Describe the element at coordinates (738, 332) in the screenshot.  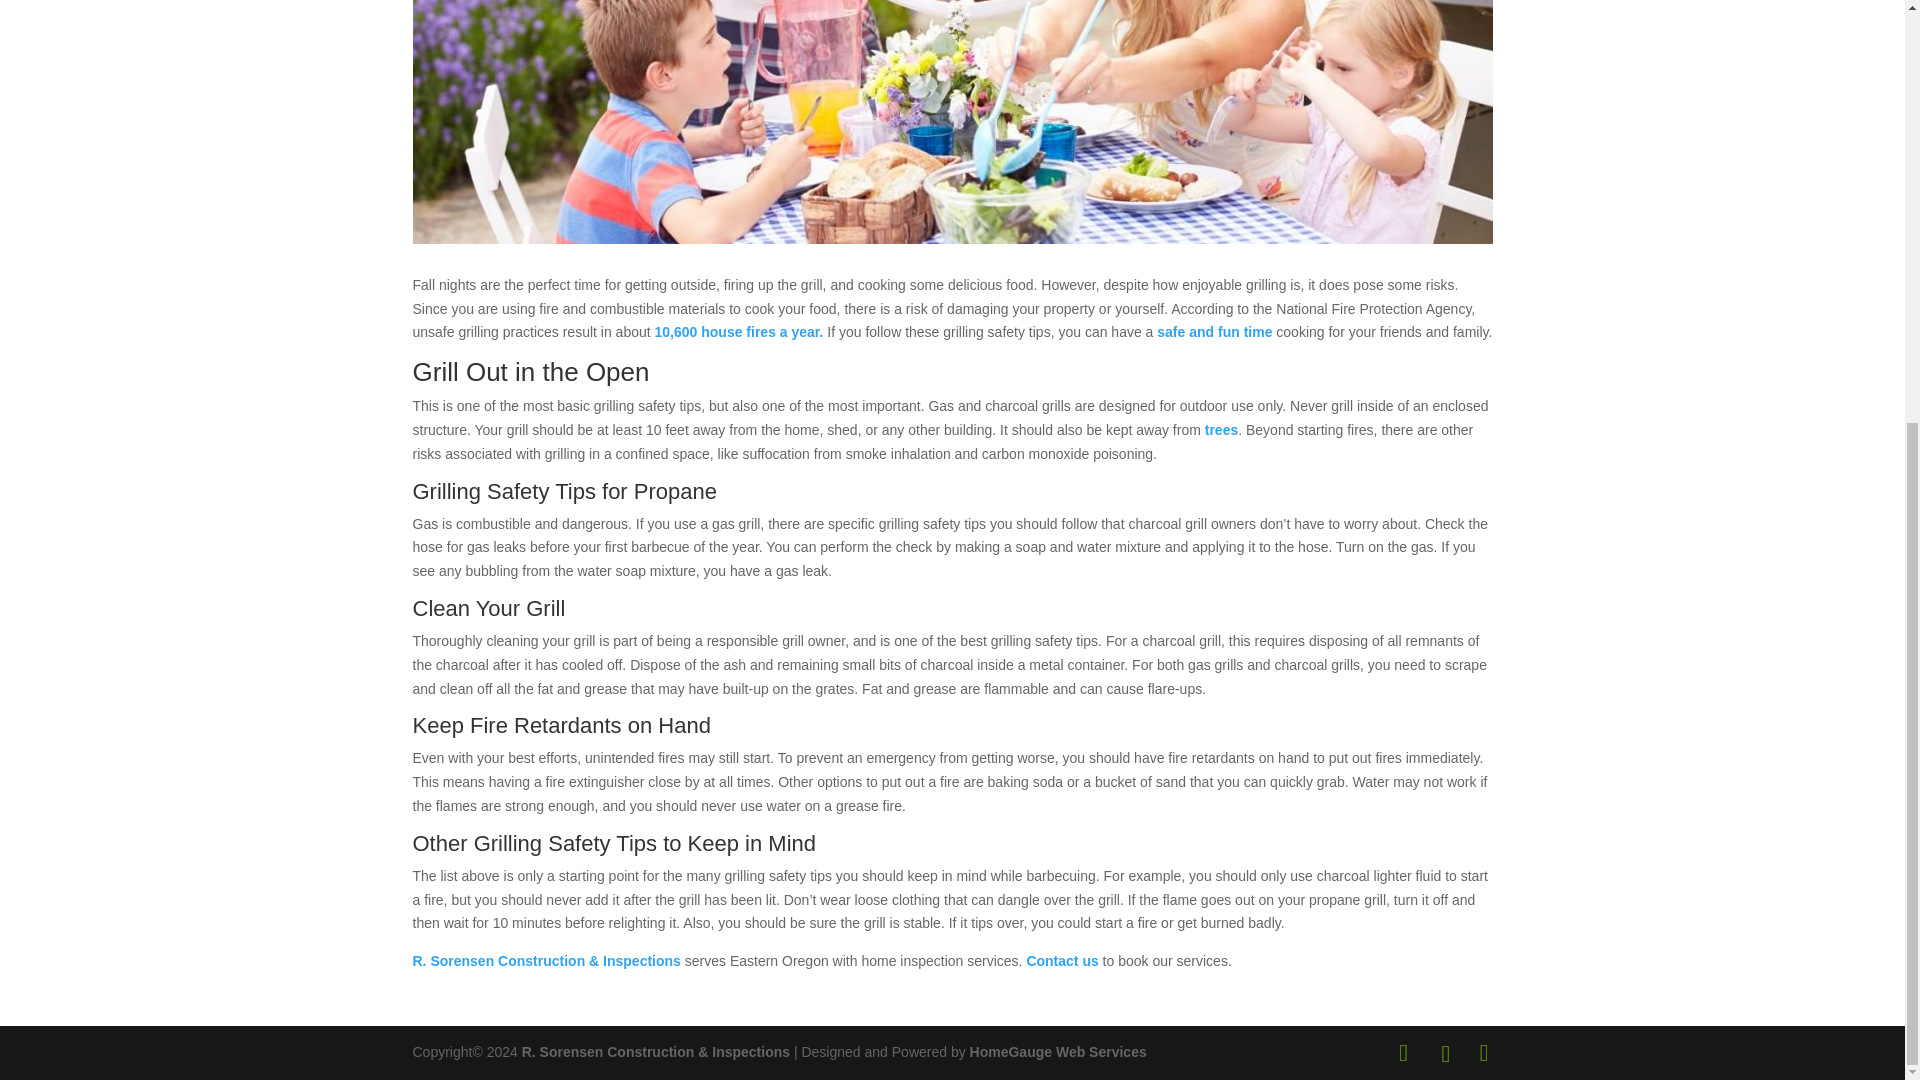
I see `10,600 house fires a year.` at that location.